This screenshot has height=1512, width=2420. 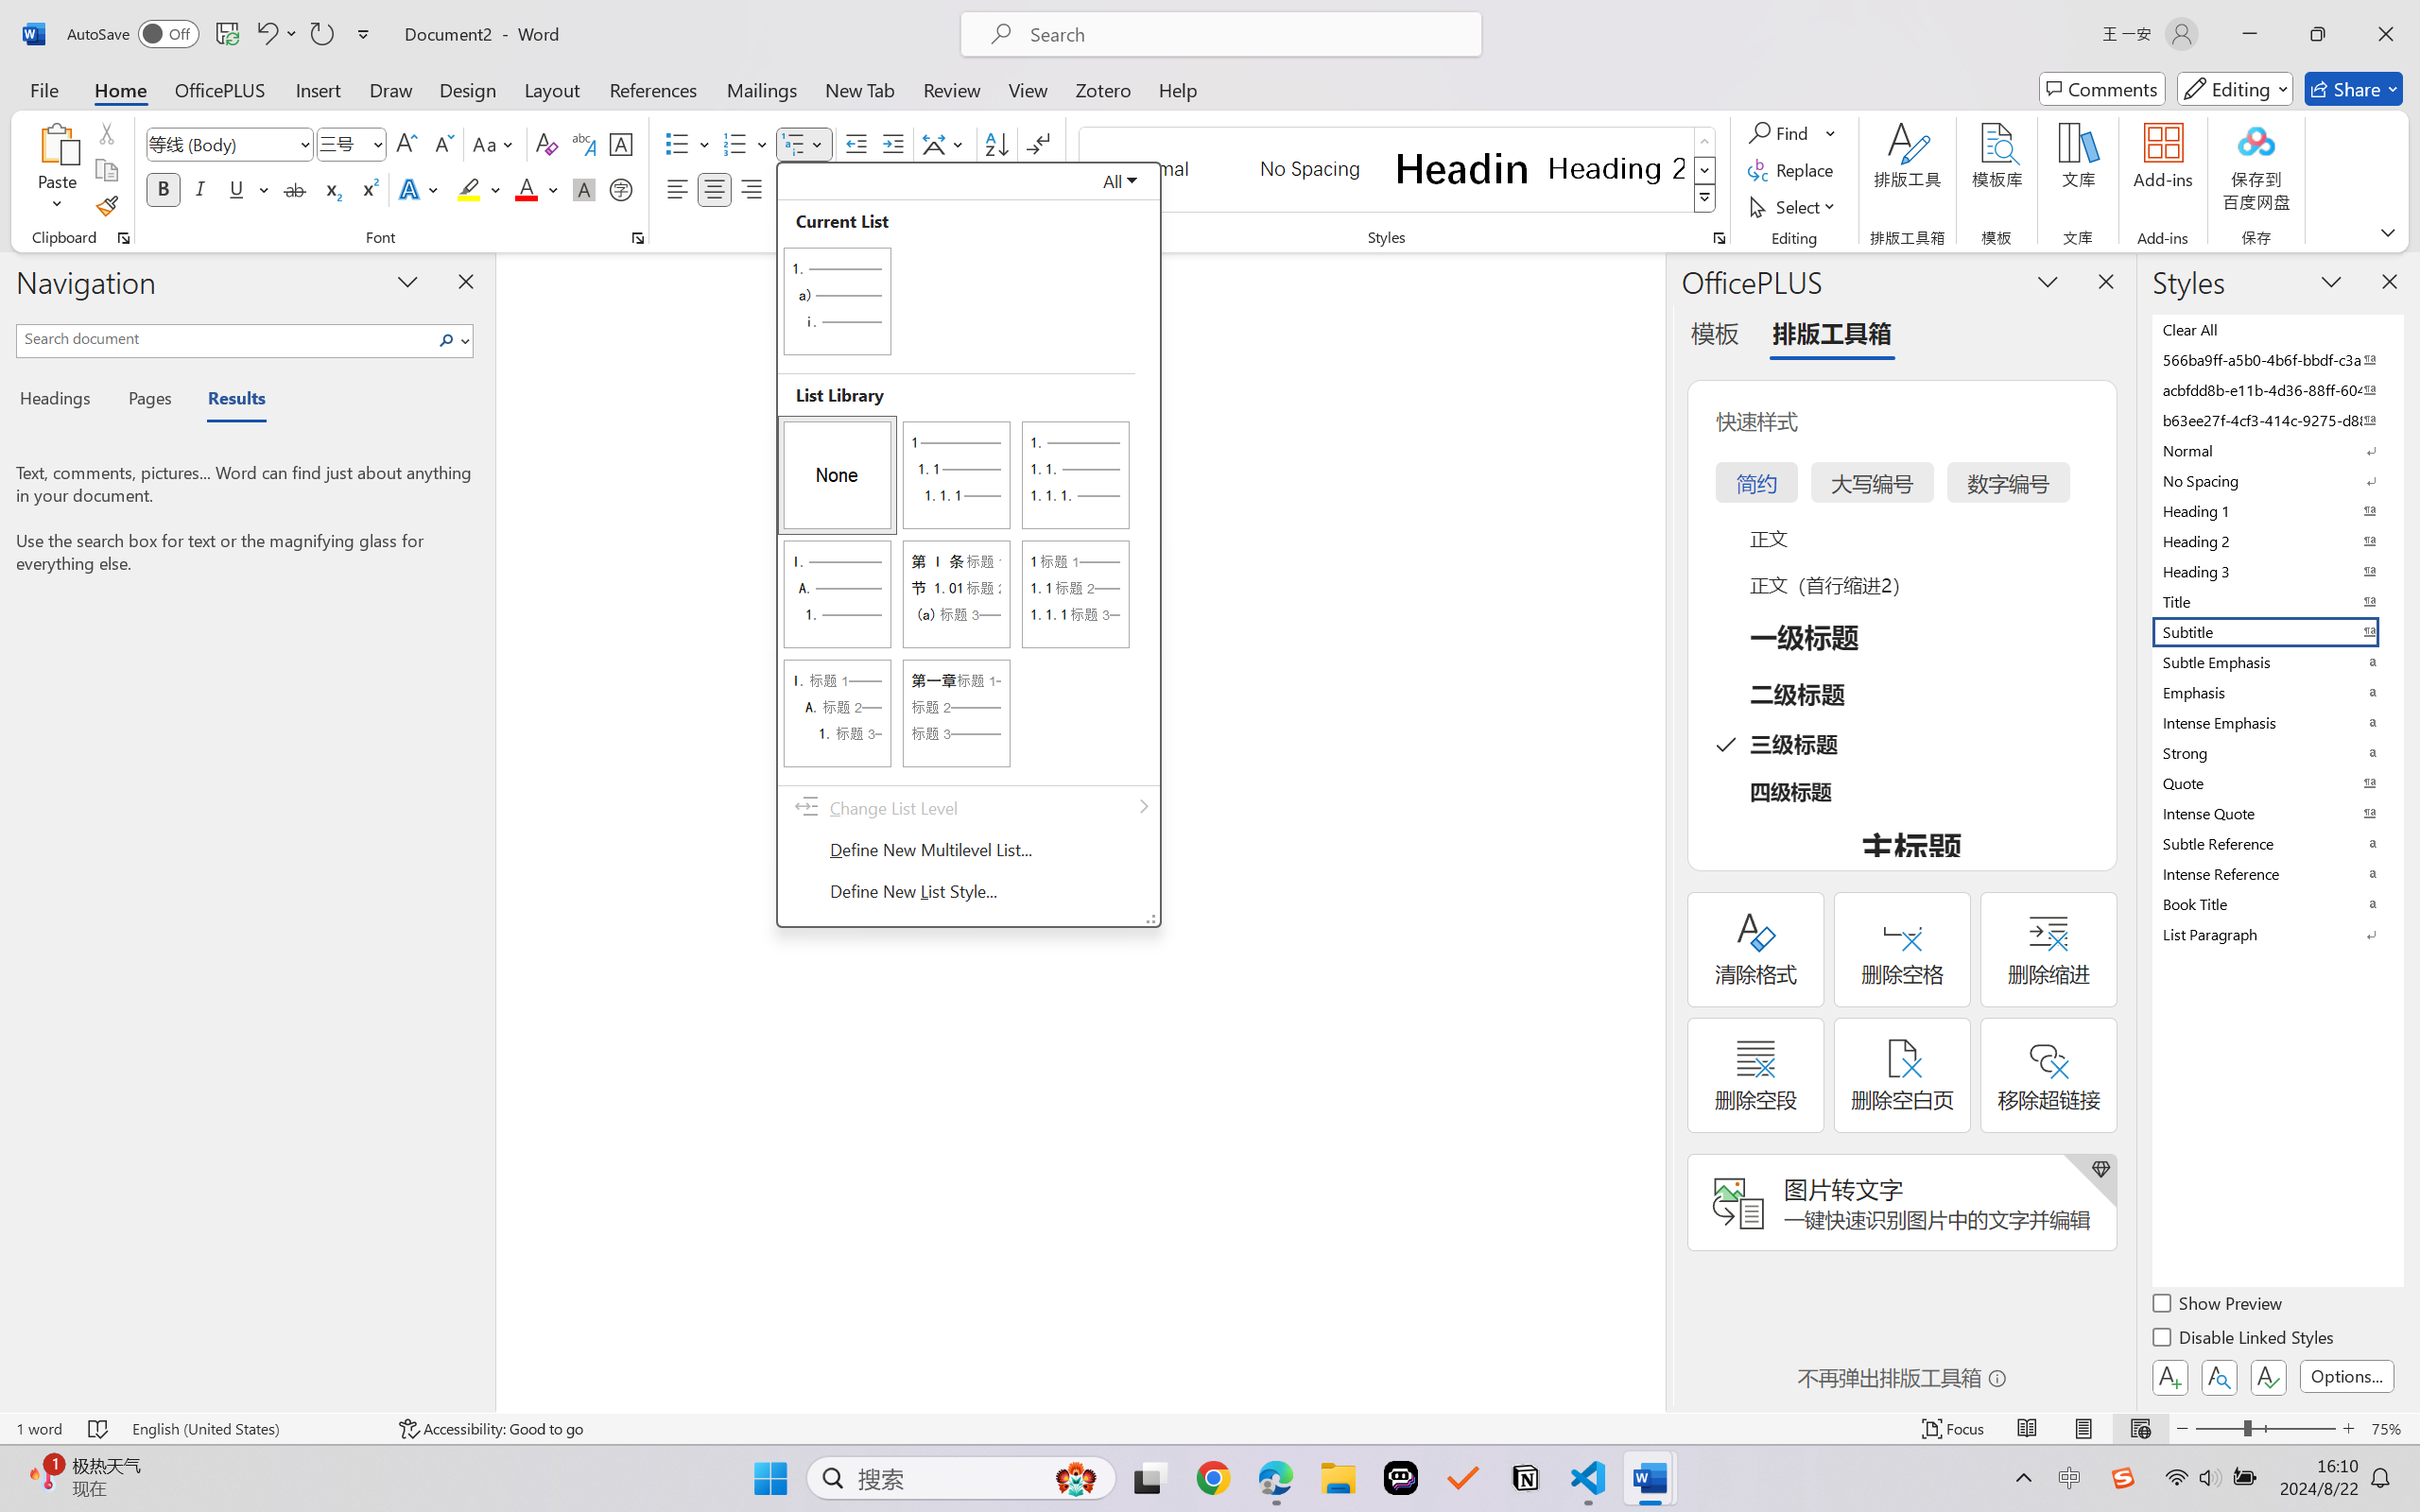 I want to click on Manage, so click(x=23, y=1421).